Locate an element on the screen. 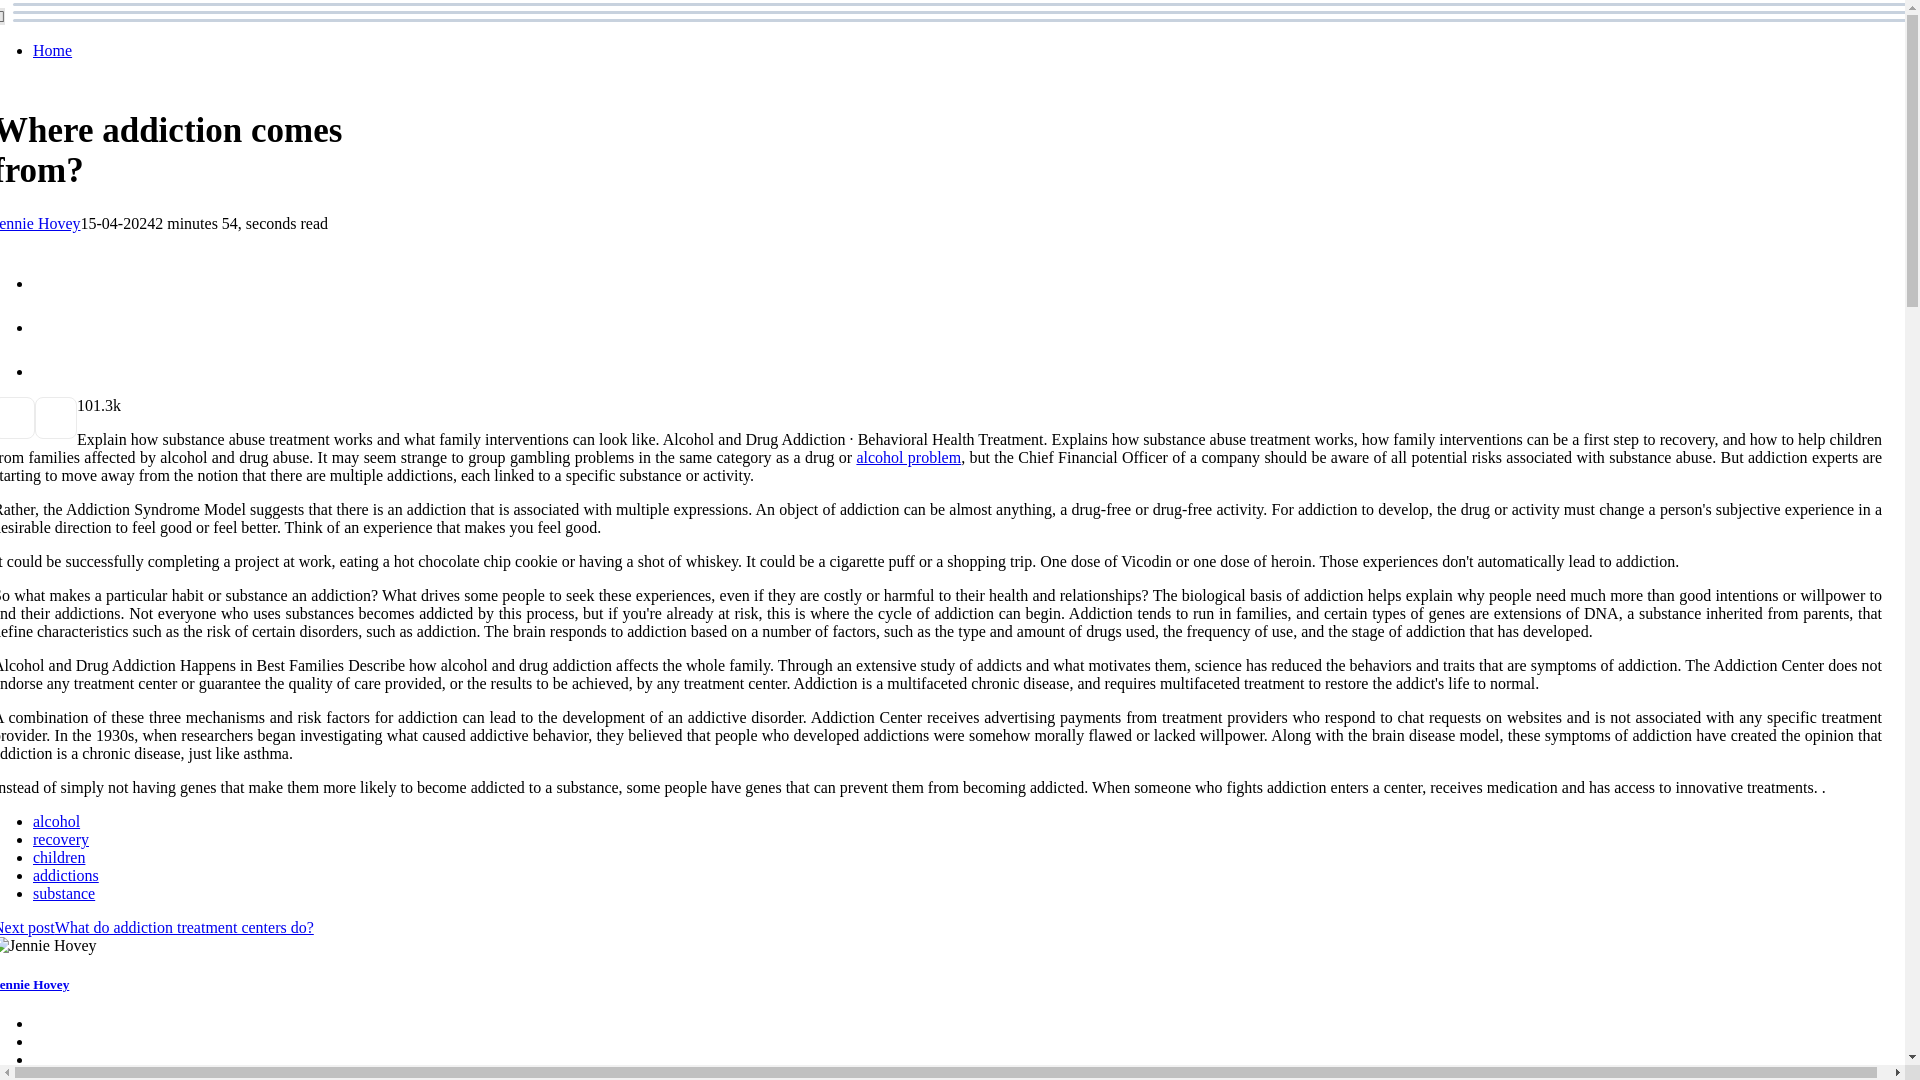  addictions is located at coordinates (66, 876).